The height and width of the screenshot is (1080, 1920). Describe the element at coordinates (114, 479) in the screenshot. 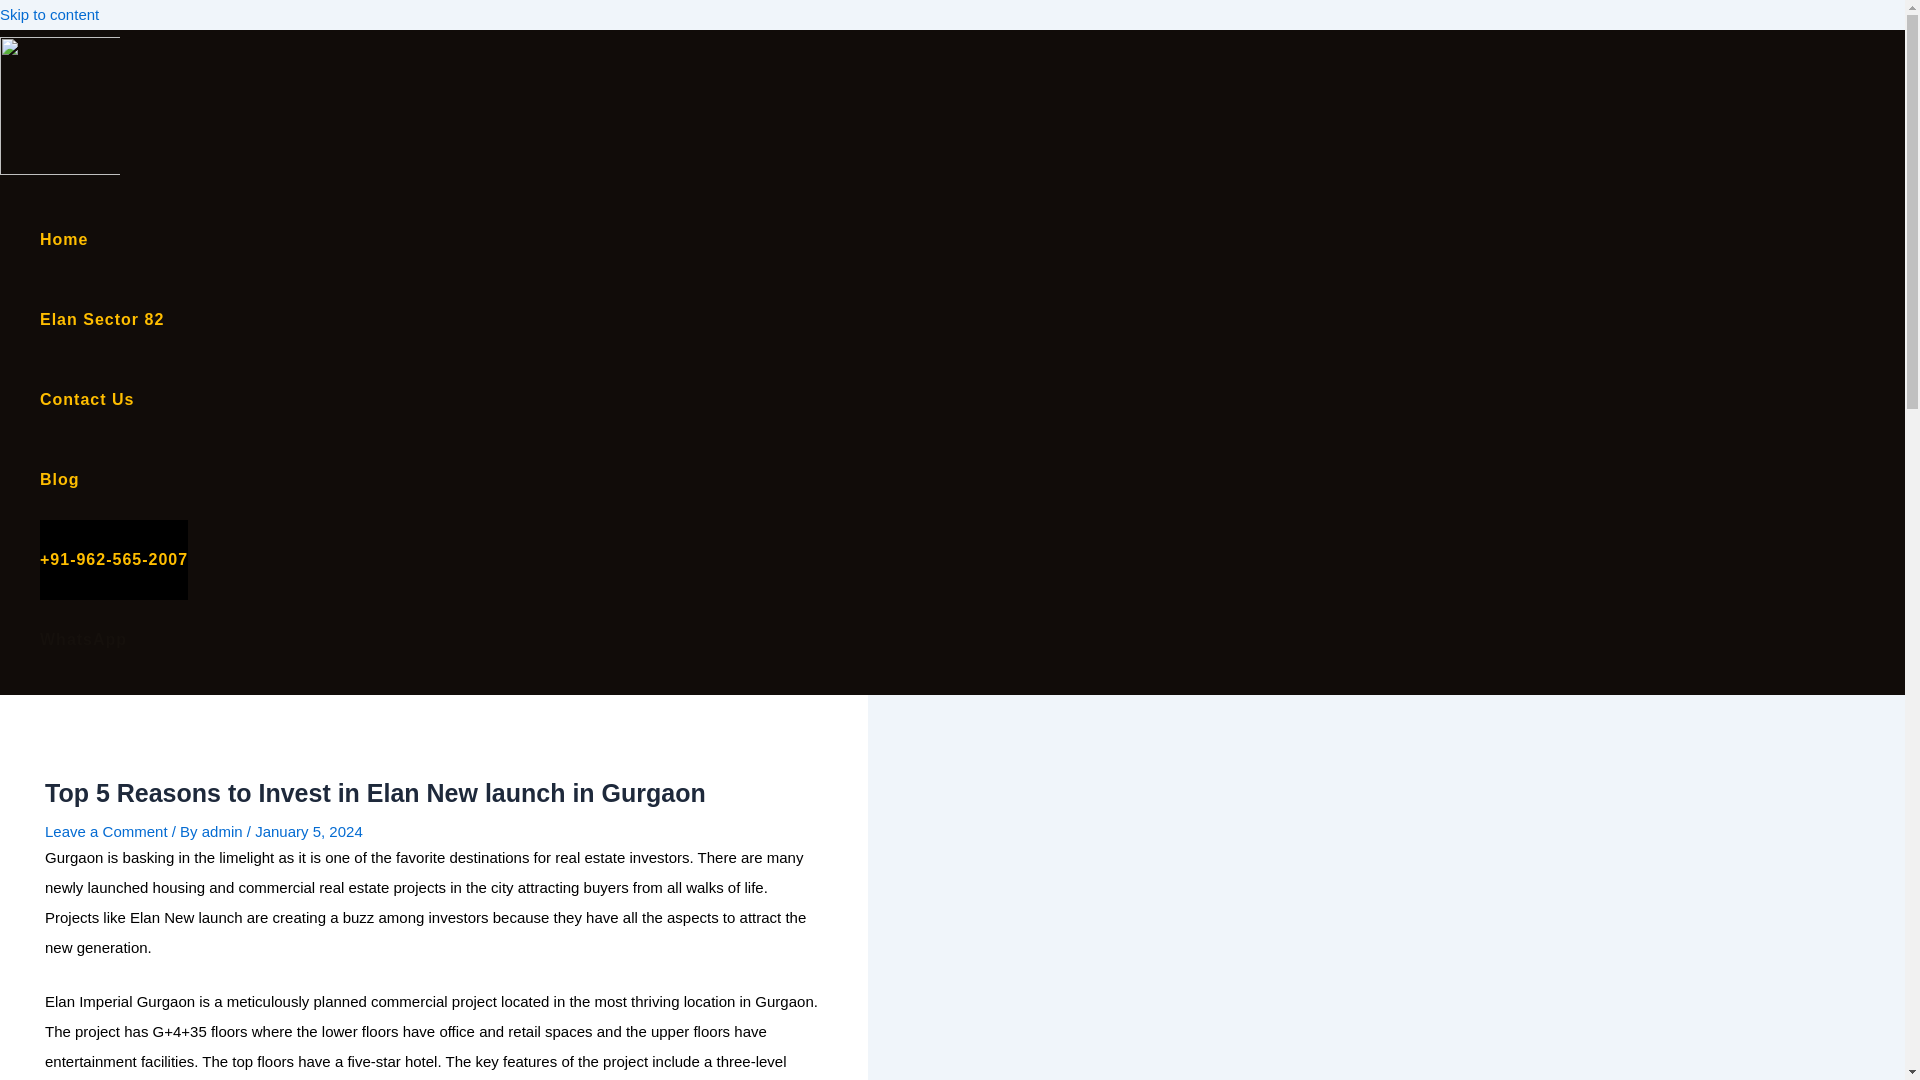

I see `Blog` at that location.